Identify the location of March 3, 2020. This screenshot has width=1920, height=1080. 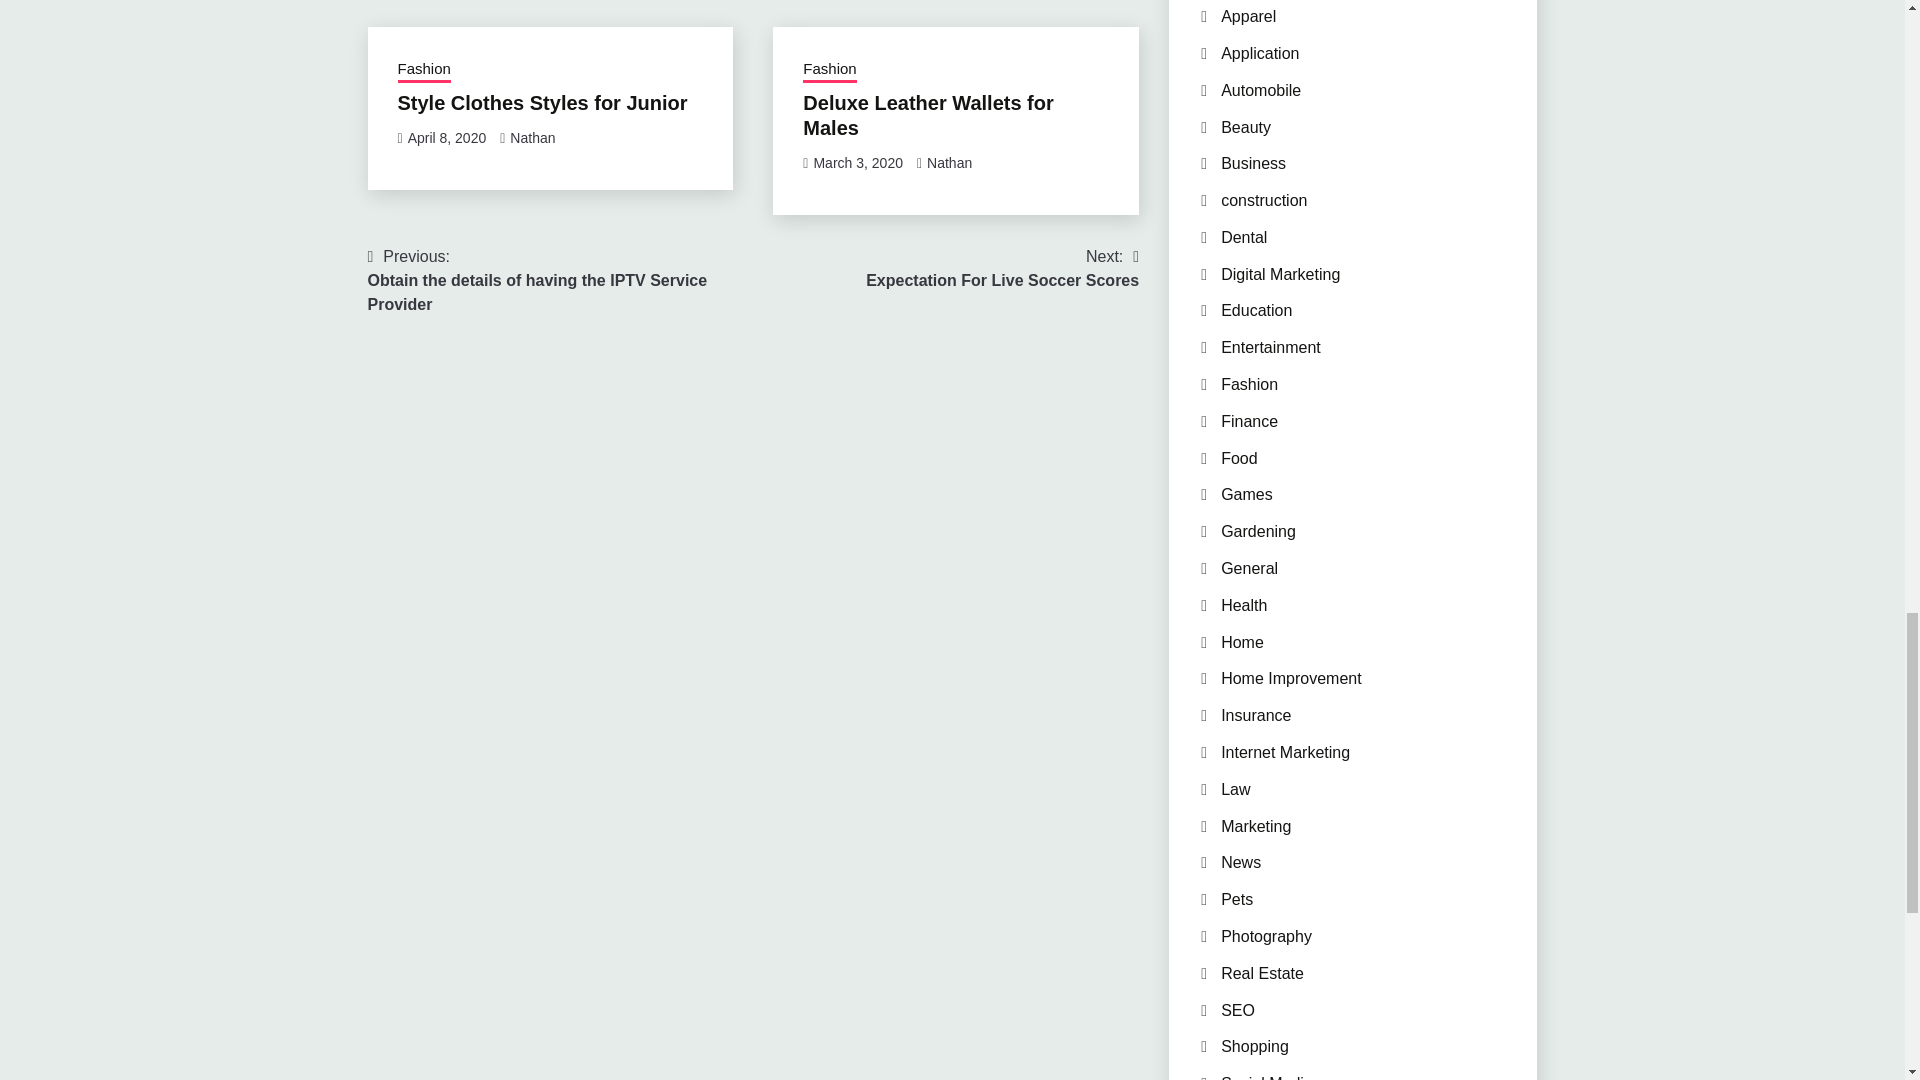
(857, 162).